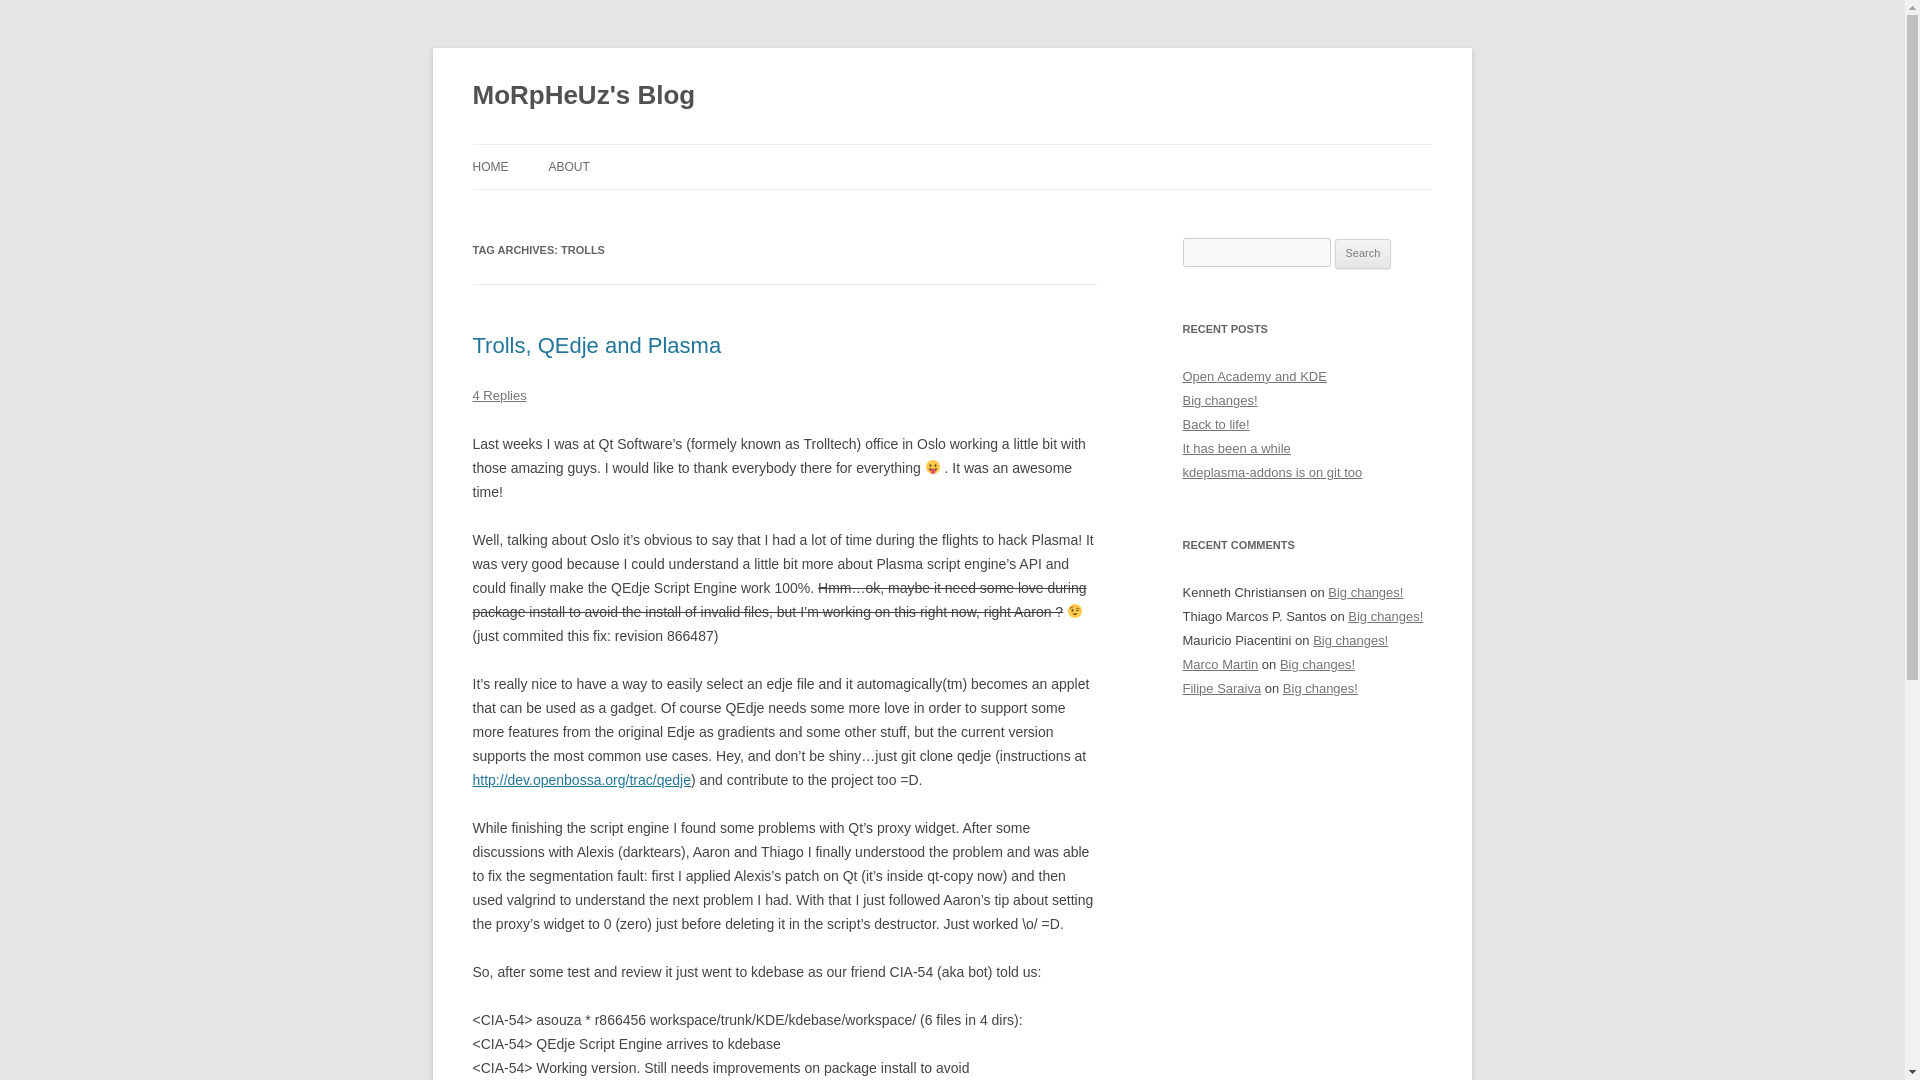  What do you see at coordinates (499, 394) in the screenshot?
I see `4 Replies` at bounding box center [499, 394].